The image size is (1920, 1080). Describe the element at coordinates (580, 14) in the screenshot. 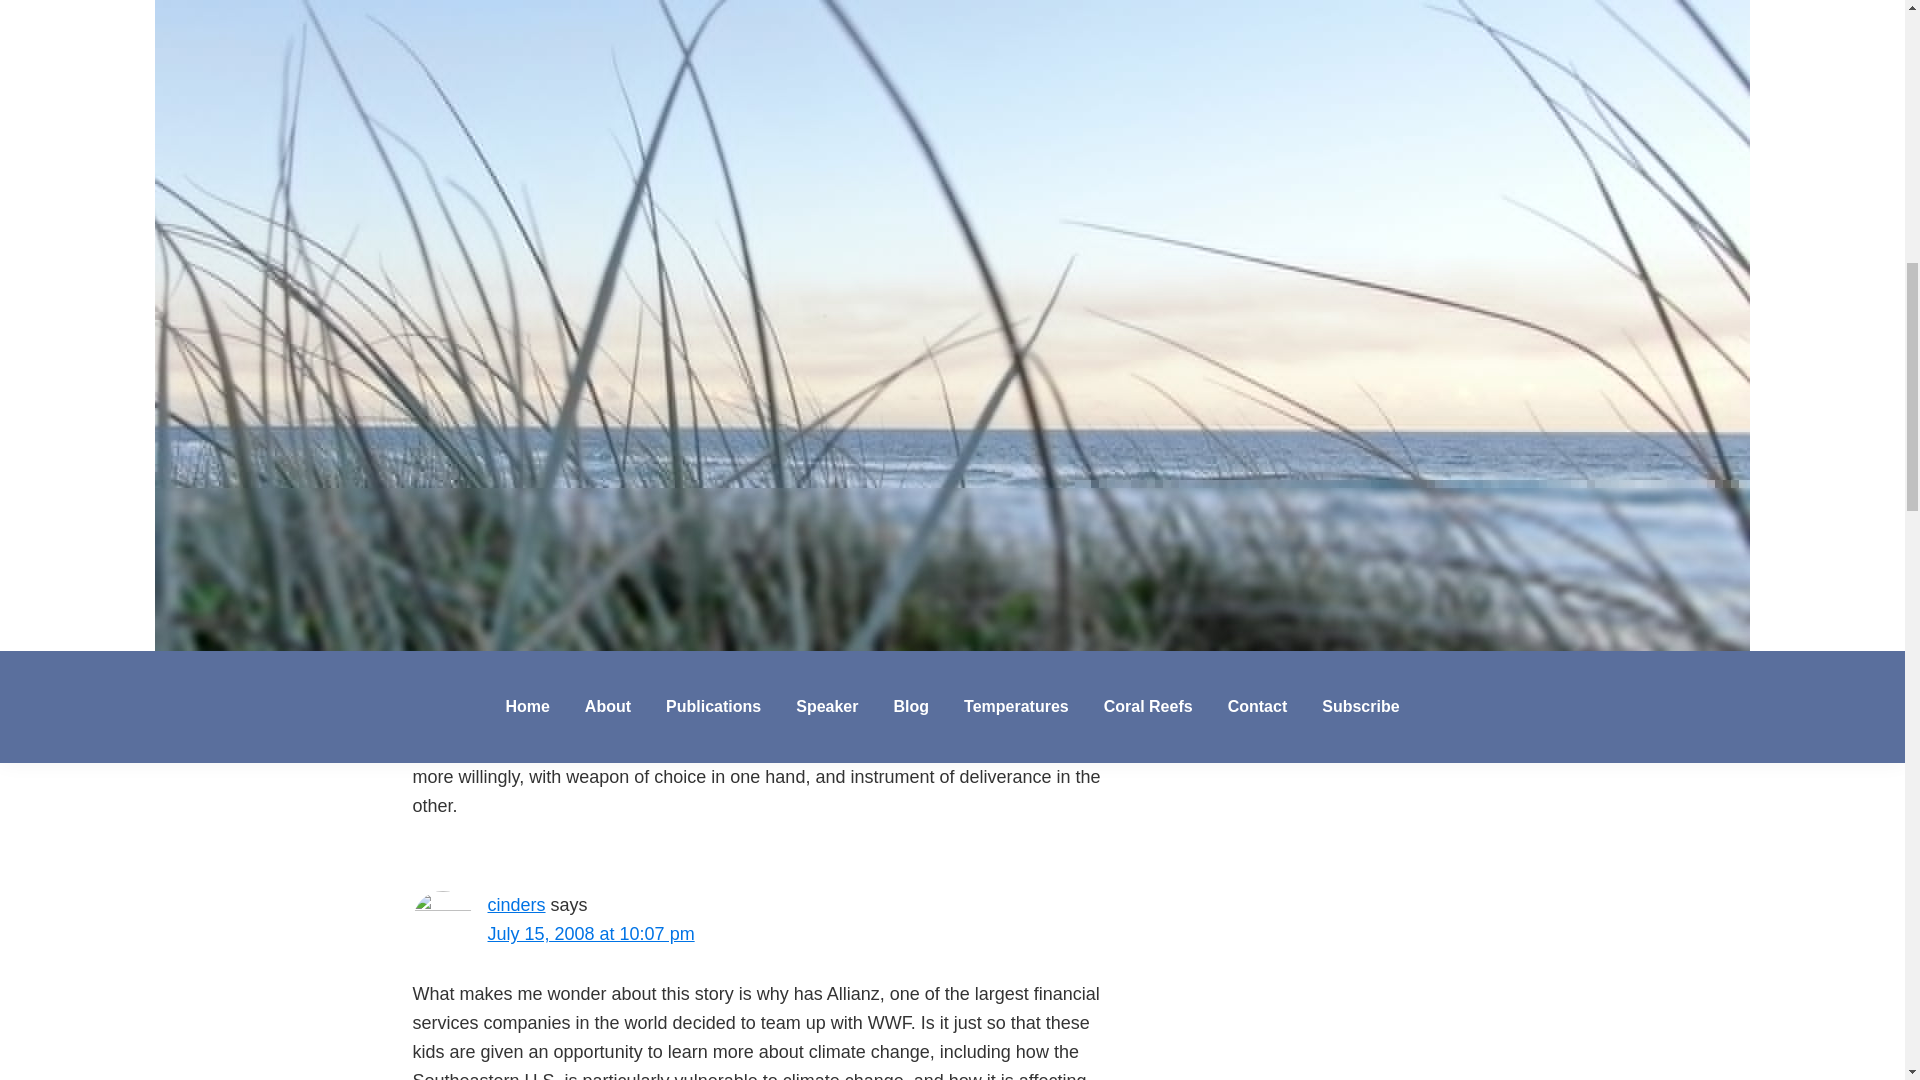

I see `John Brignell` at that location.